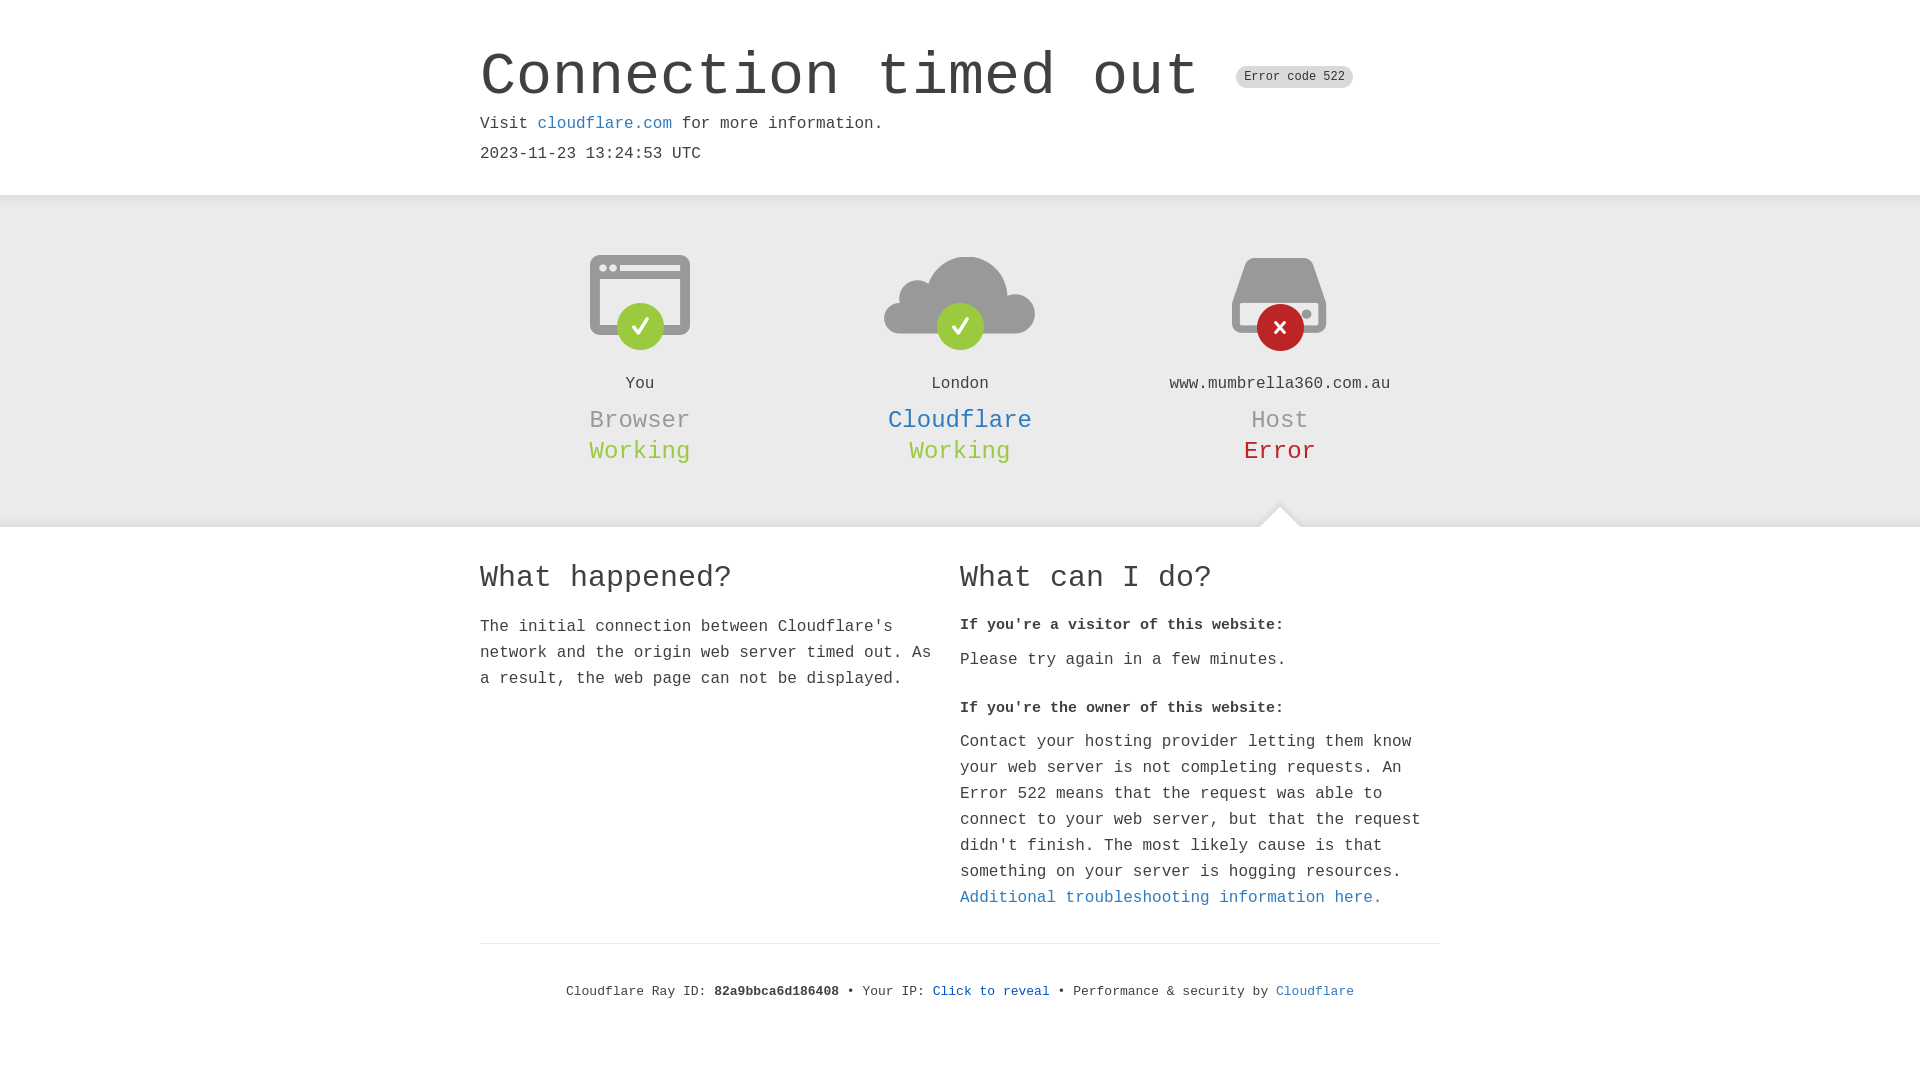 Image resolution: width=1920 pixels, height=1080 pixels. What do you see at coordinates (1171, 898) in the screenshot?
I see `Additional troubleshooting information here.` at bounding box center [1171, 898].